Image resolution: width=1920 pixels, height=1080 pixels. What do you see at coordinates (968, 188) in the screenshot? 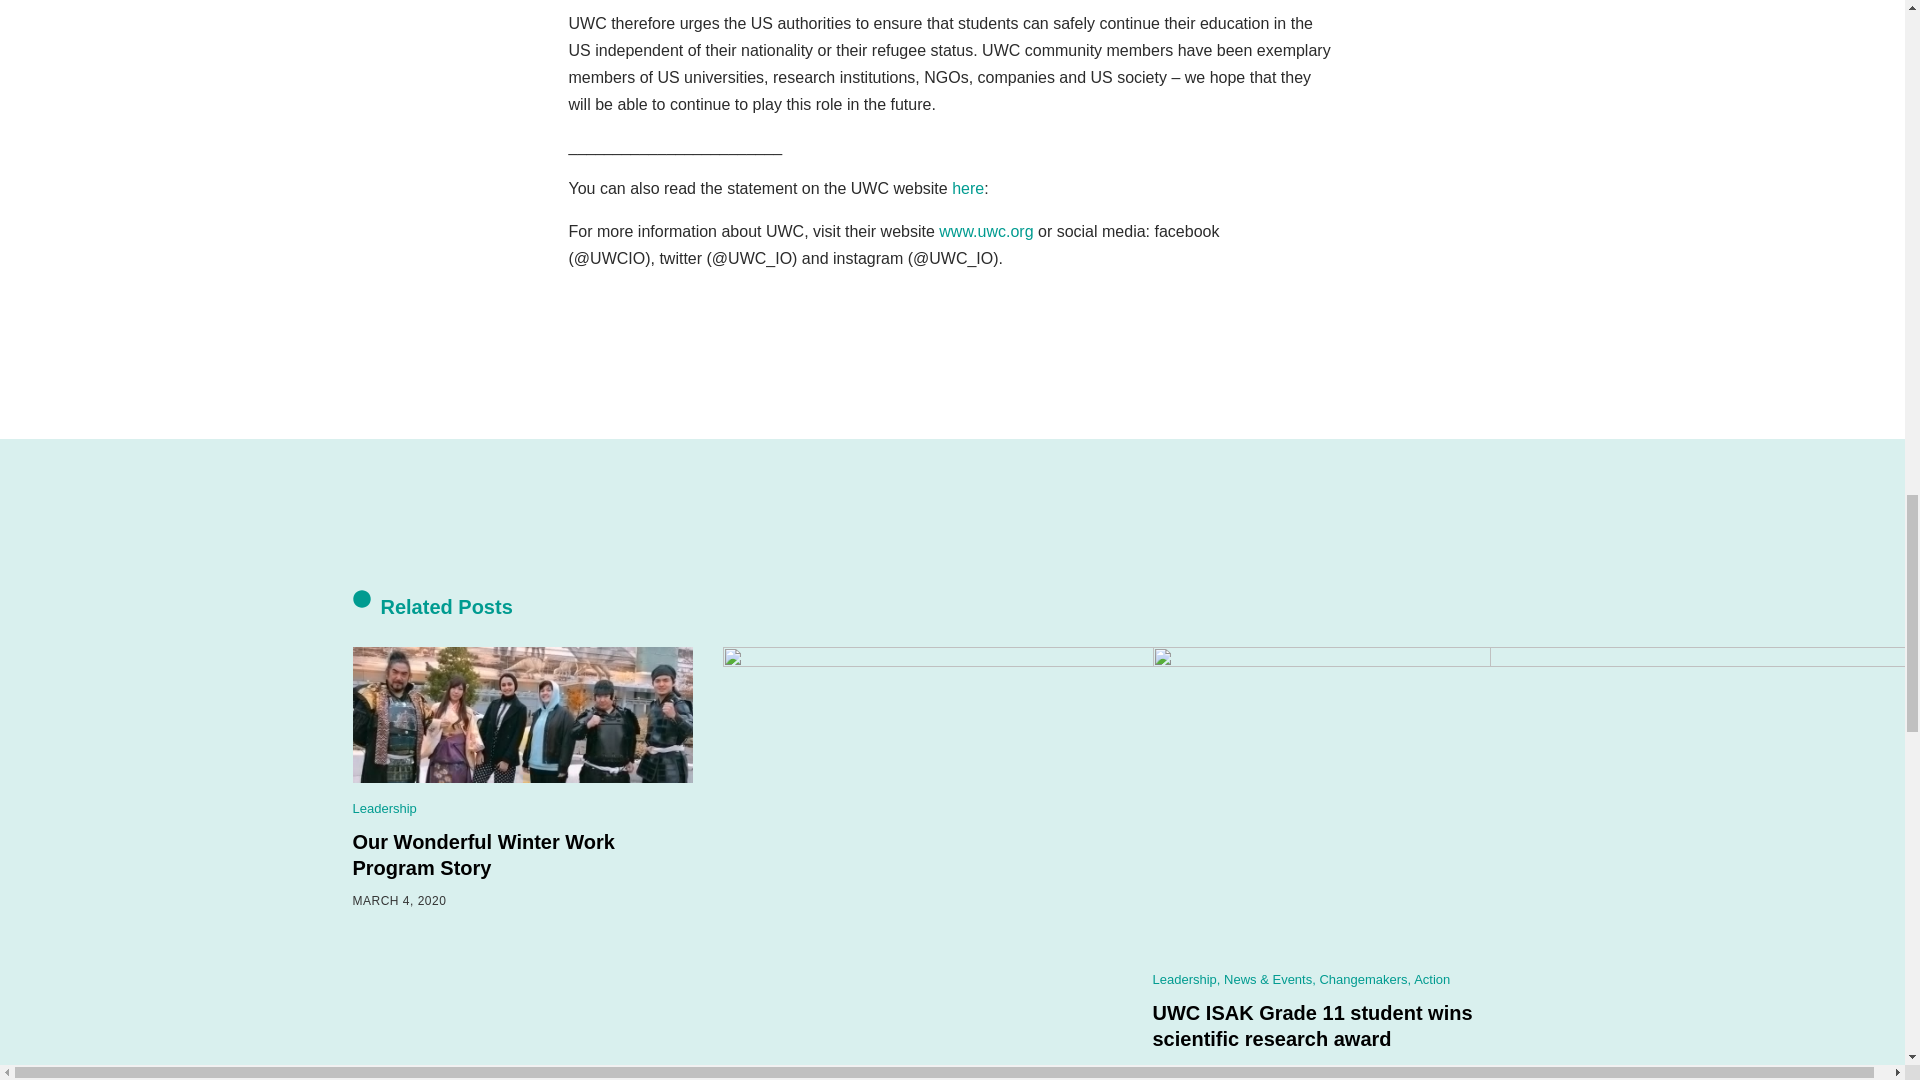
I see `here` at bounding box center [968, 188].